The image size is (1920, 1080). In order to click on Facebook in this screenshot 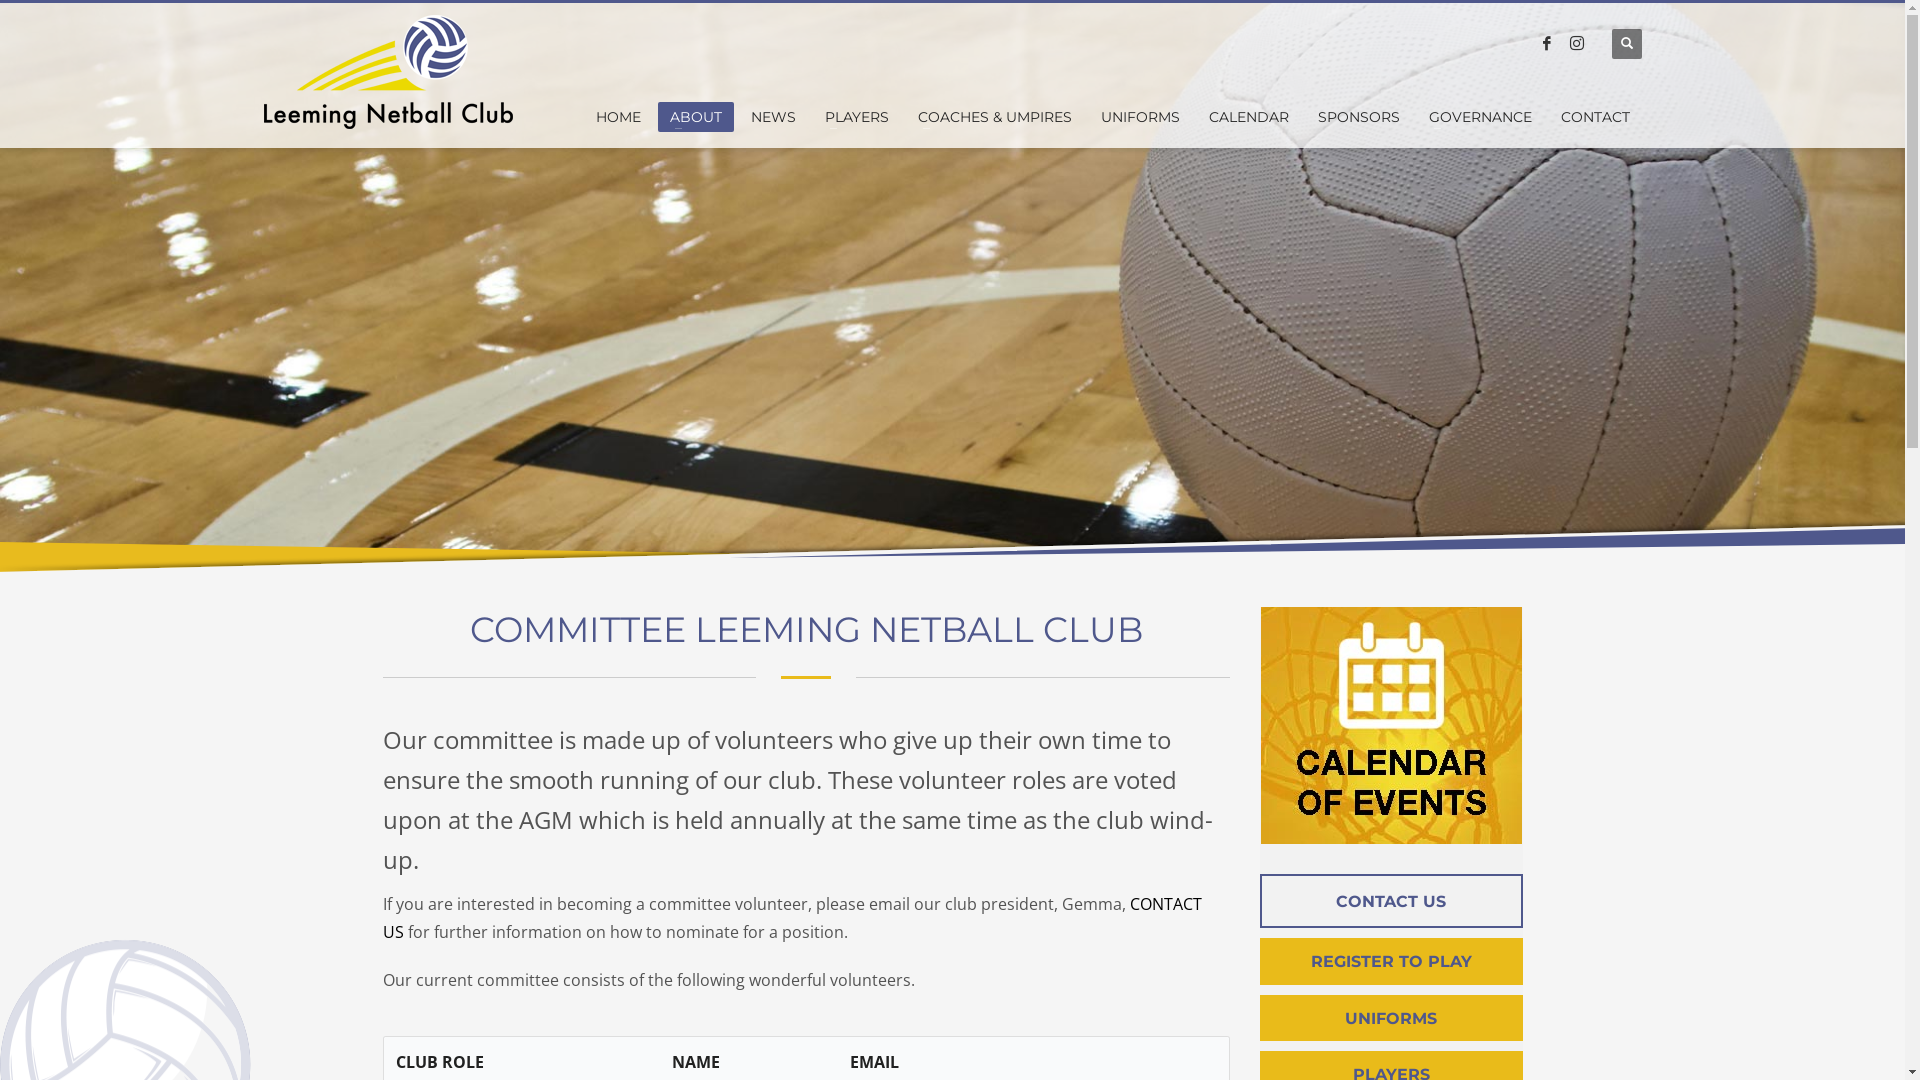, I will do `click(1547, 43)`.